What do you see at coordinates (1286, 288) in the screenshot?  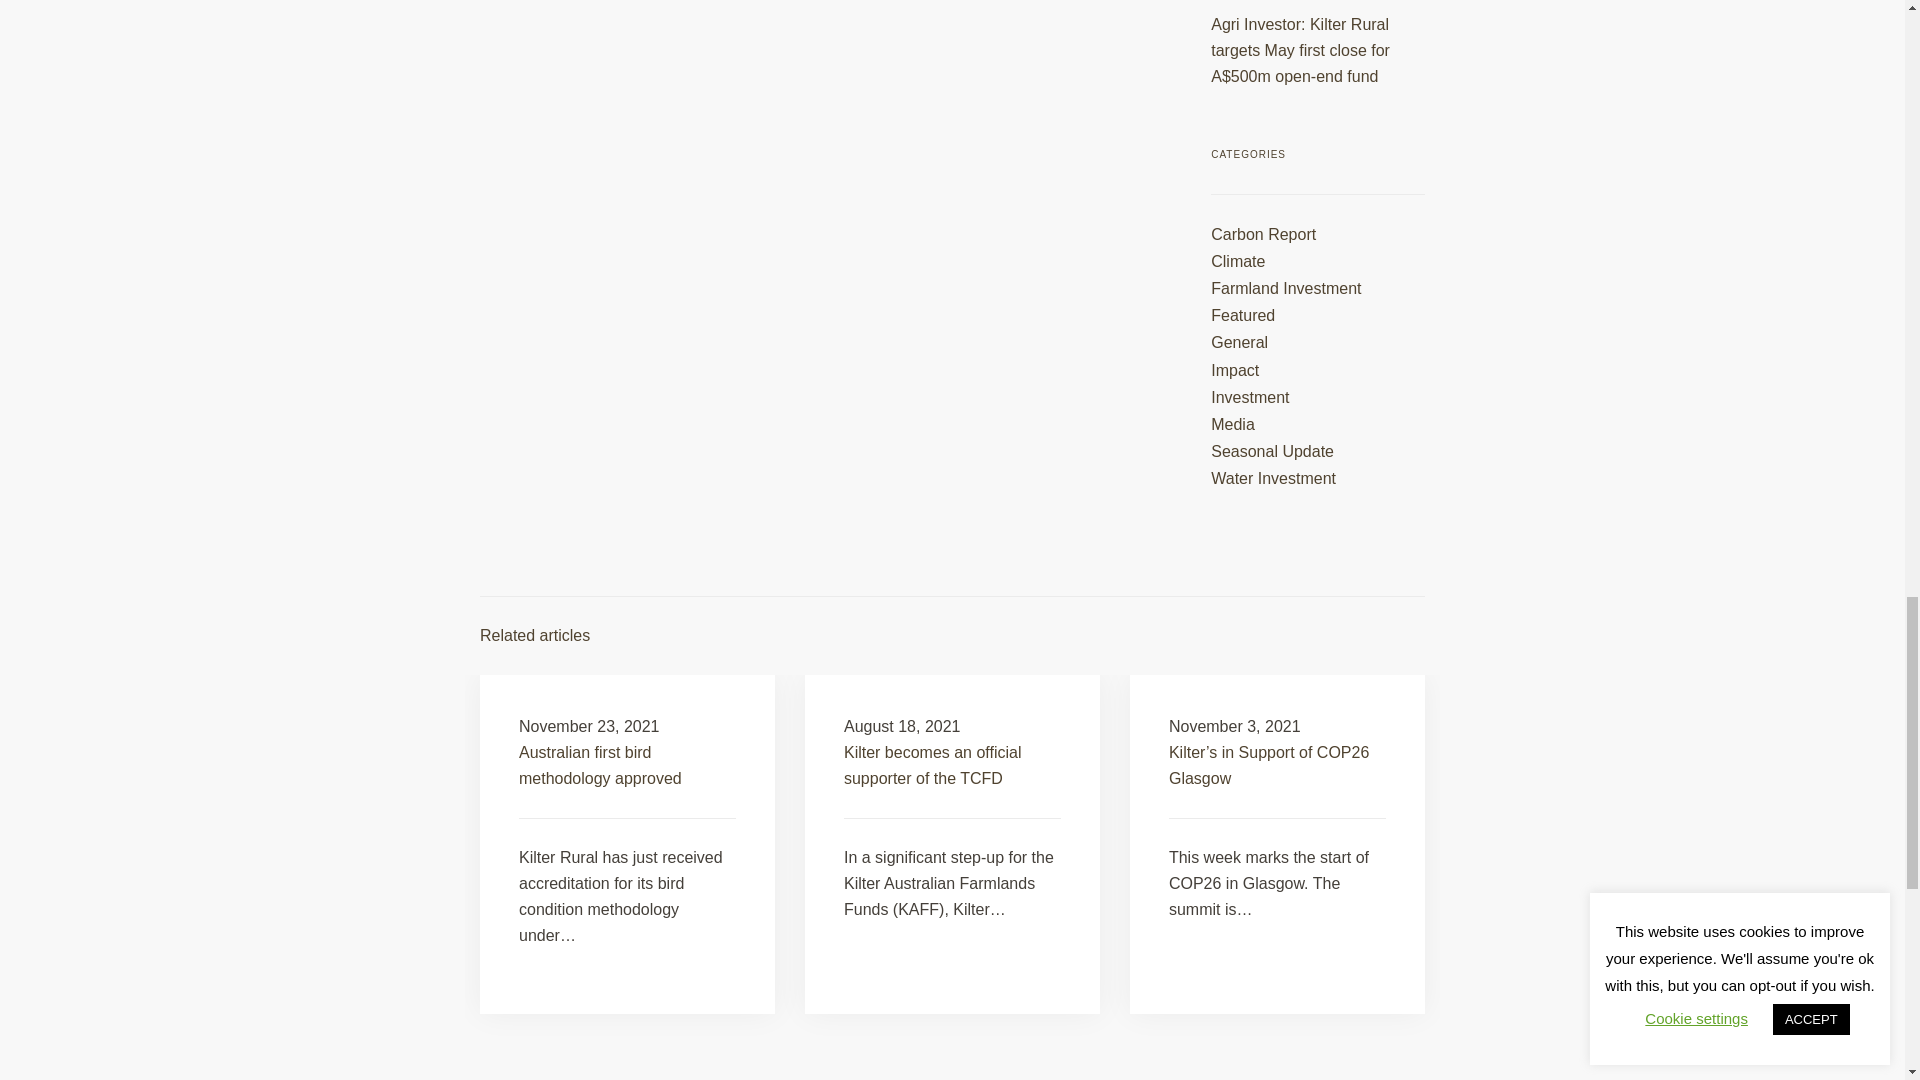 I see `Farmland Investment` at bounding box center [1286, 288].